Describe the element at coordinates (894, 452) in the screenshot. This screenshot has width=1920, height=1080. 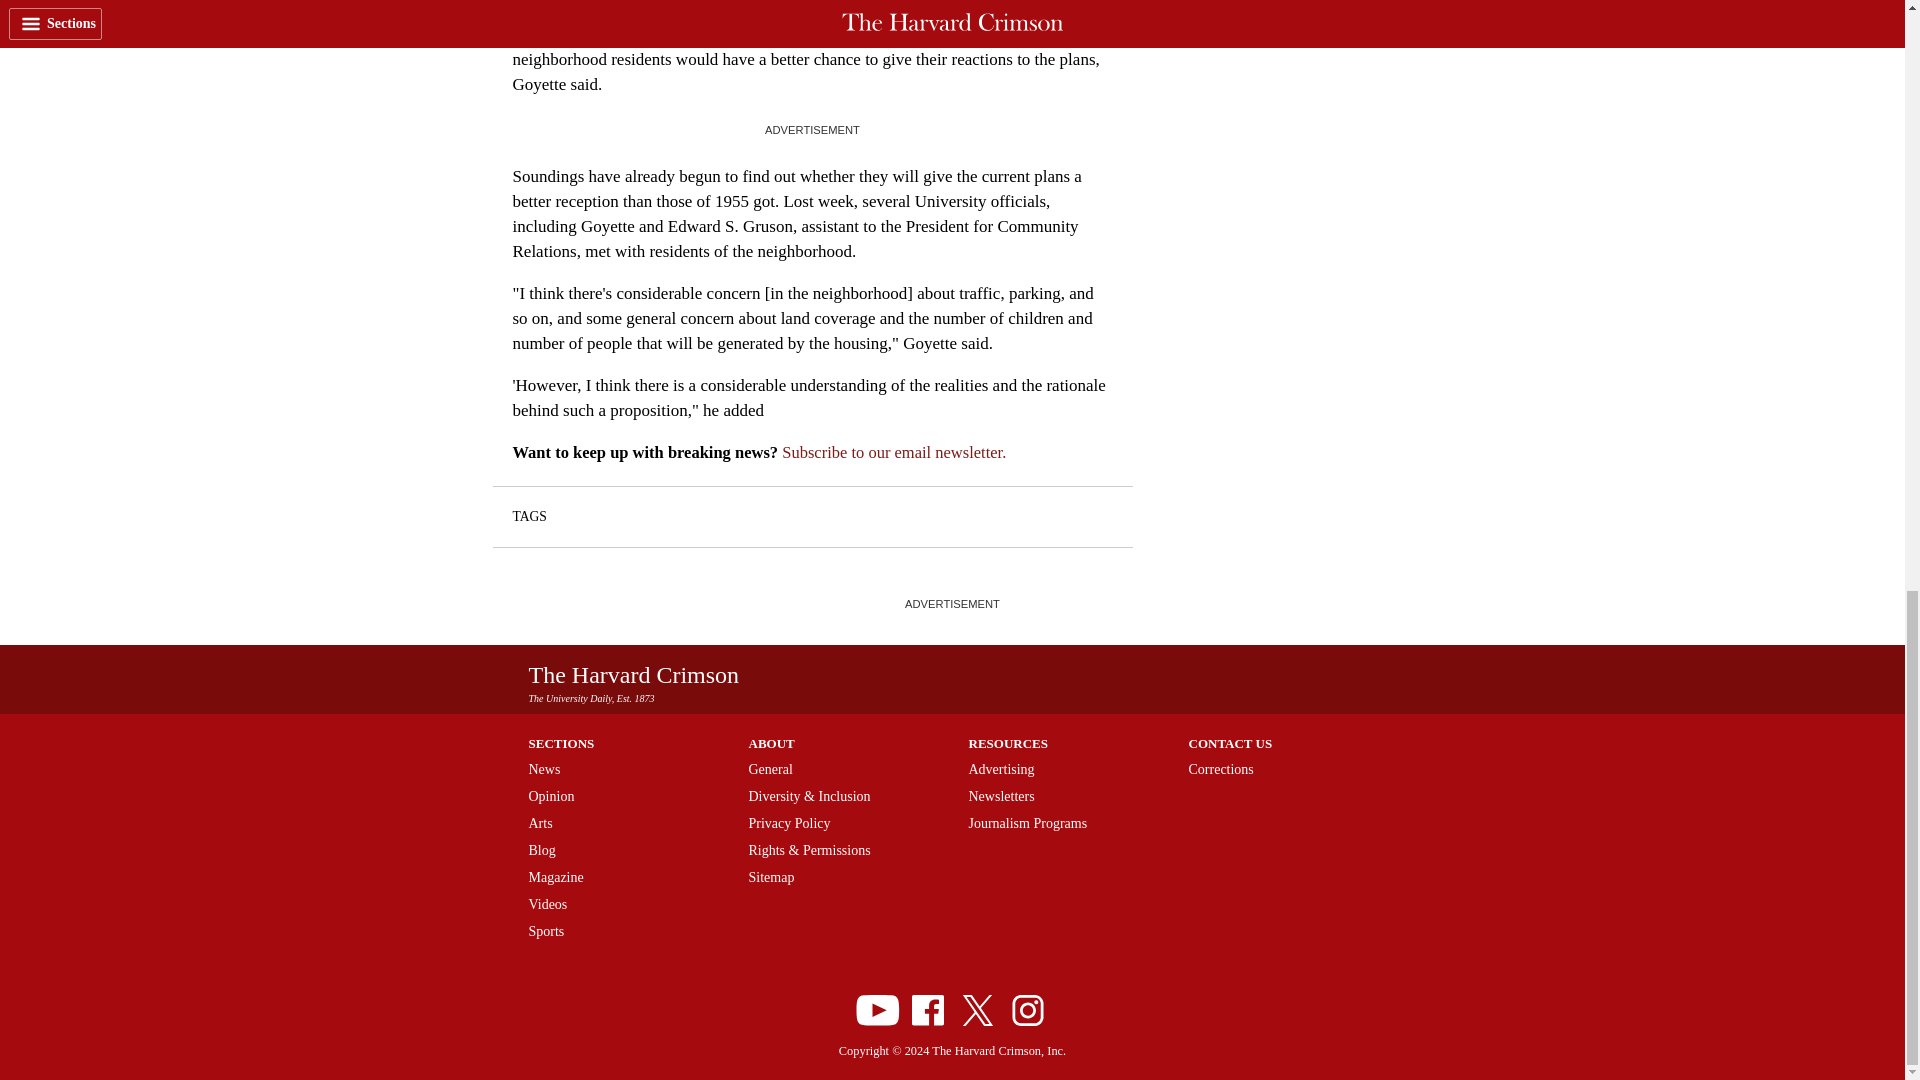
I see `Subscribe to our email newsletter.` at that location.